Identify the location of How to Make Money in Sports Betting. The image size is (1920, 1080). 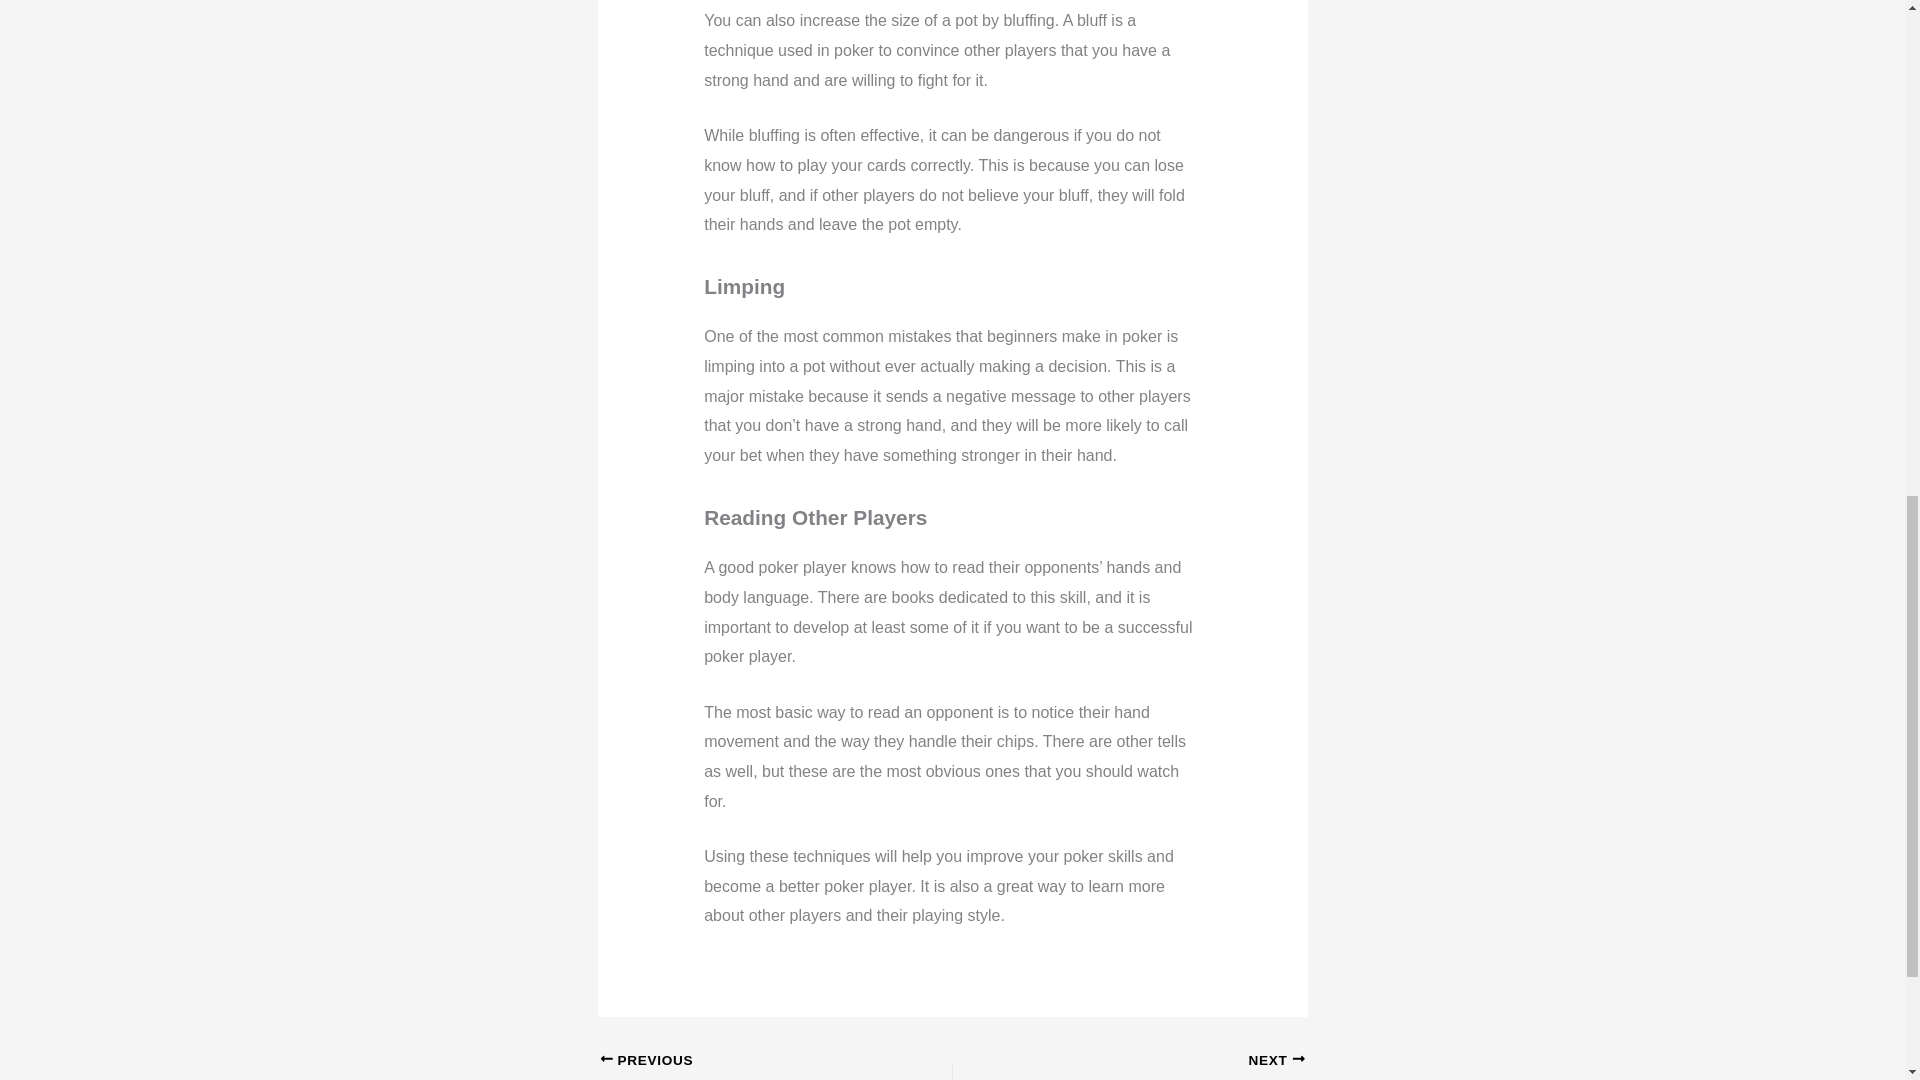
(1216, 1065).